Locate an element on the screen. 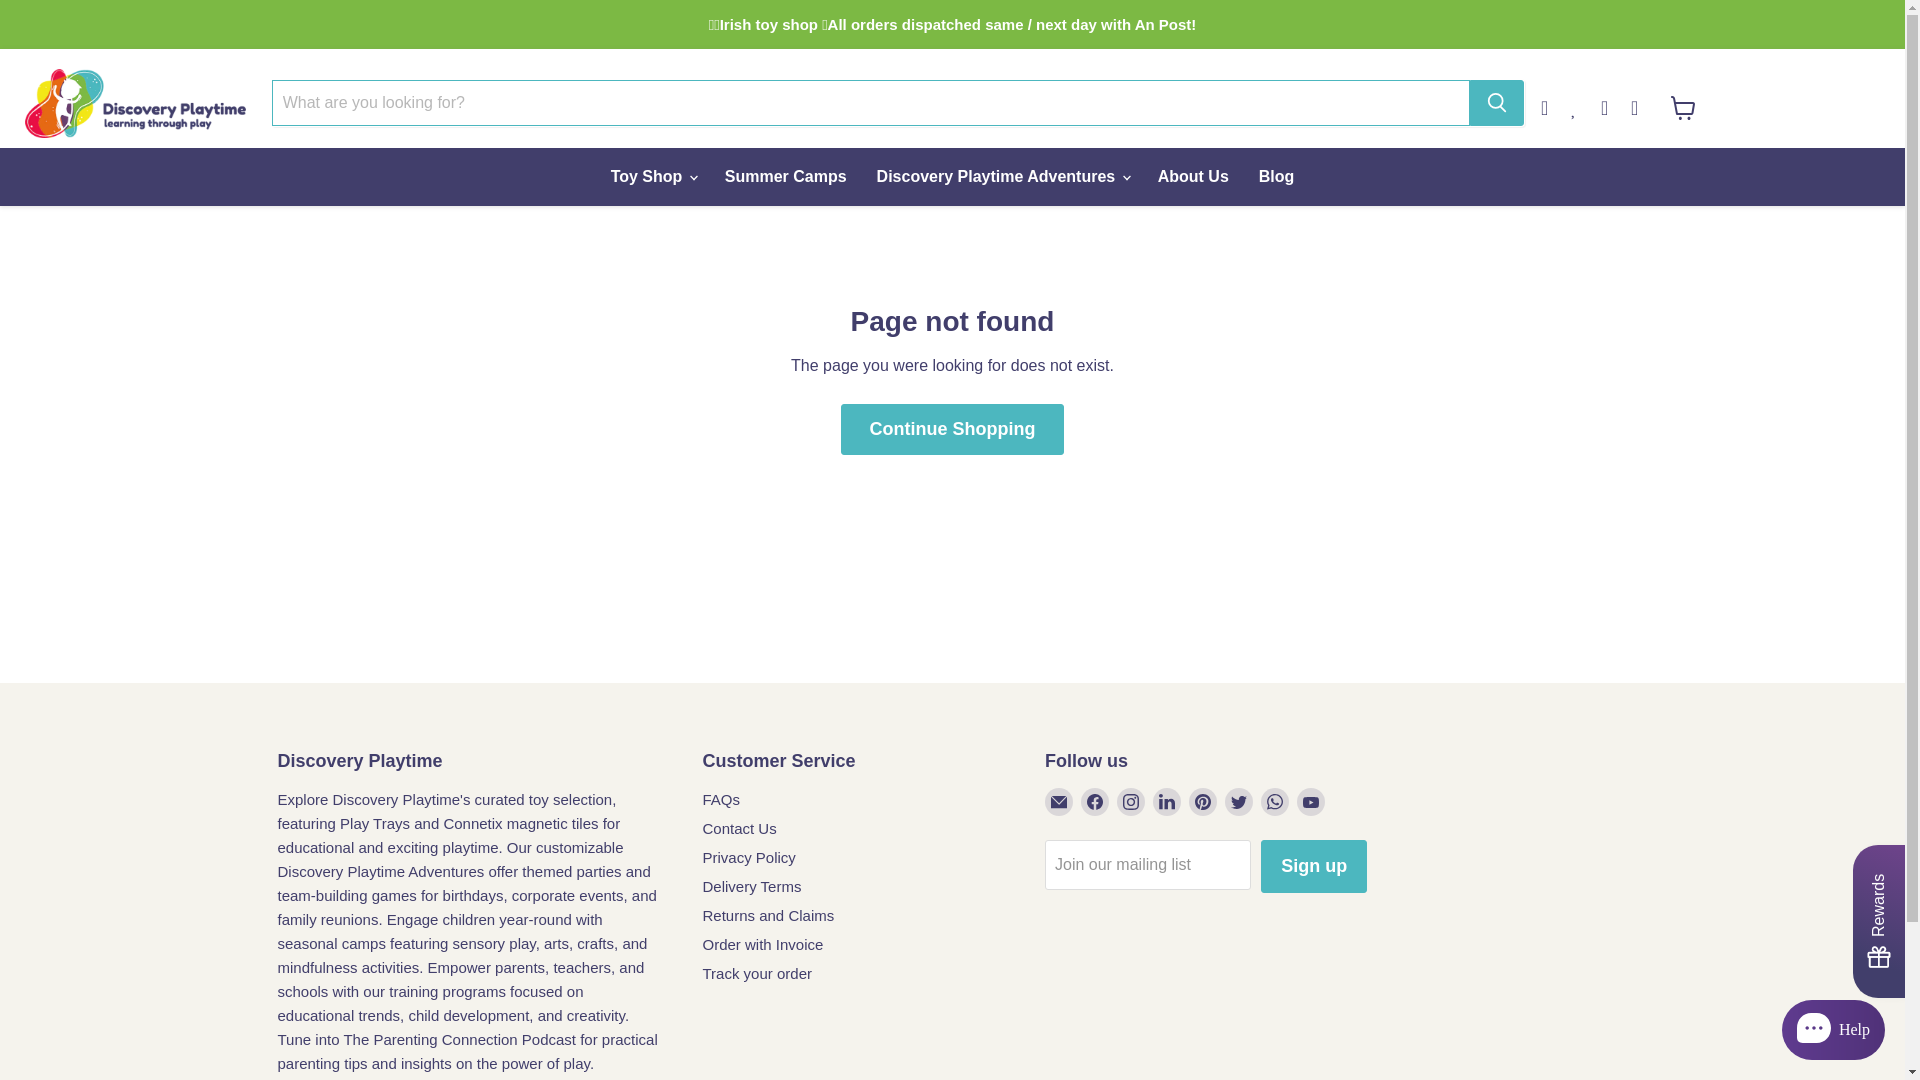  Email is located at coordinates (1058, 802).